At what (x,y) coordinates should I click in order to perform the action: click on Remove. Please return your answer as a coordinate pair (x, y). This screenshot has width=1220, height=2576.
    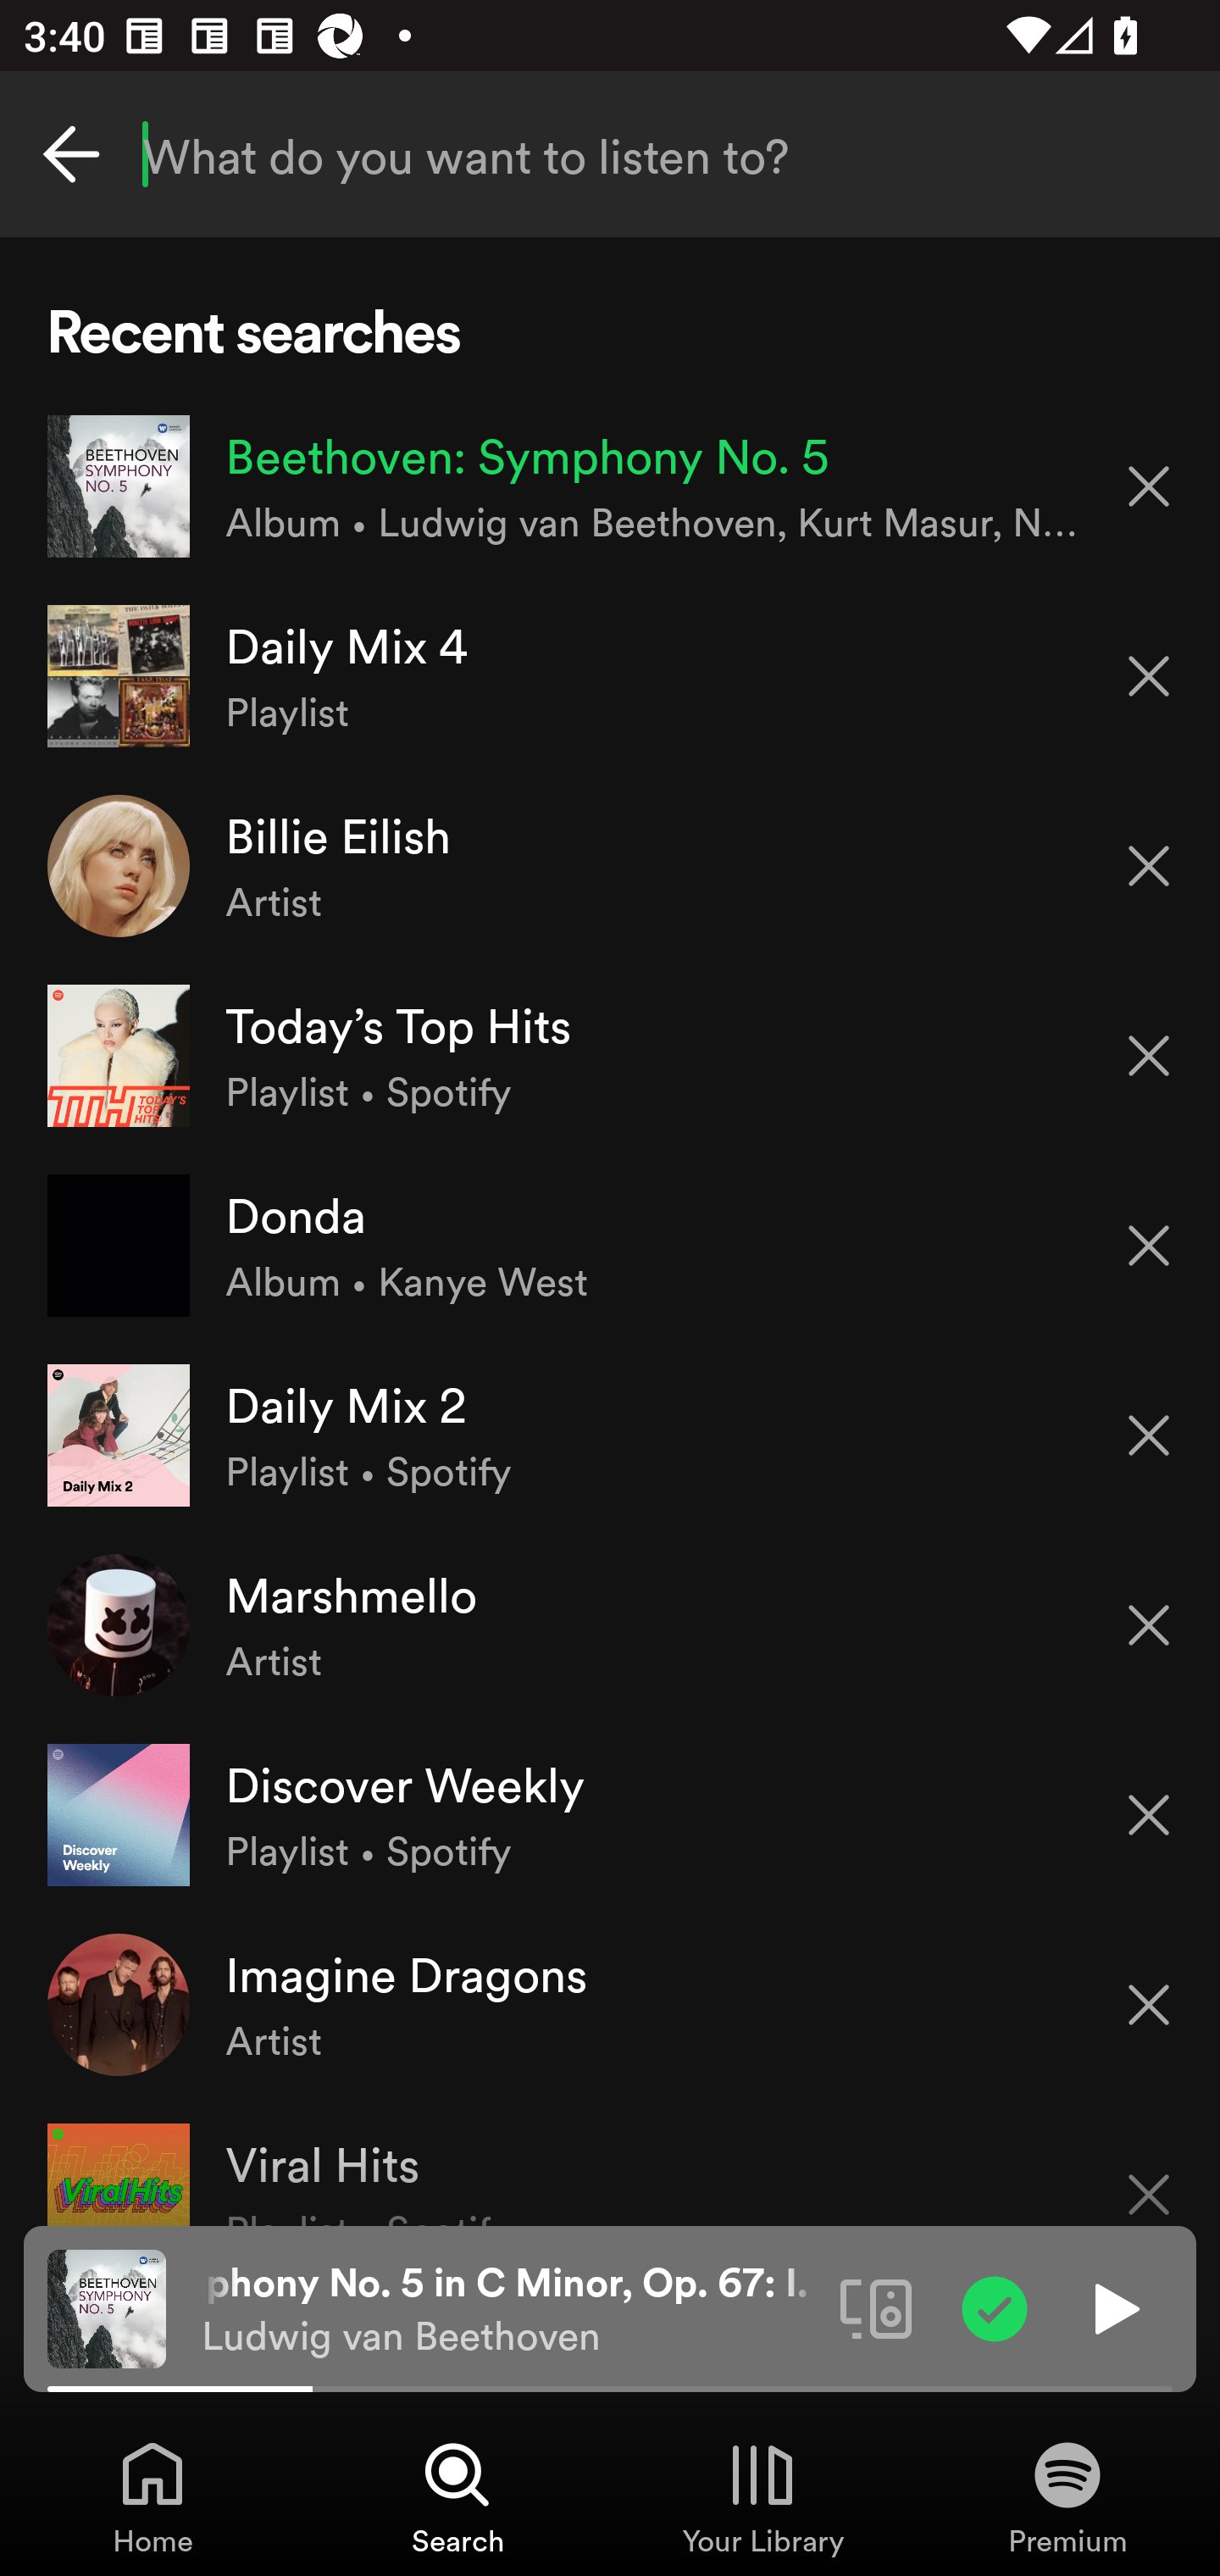
    Looking at the image, I should click on (1149, 1056).